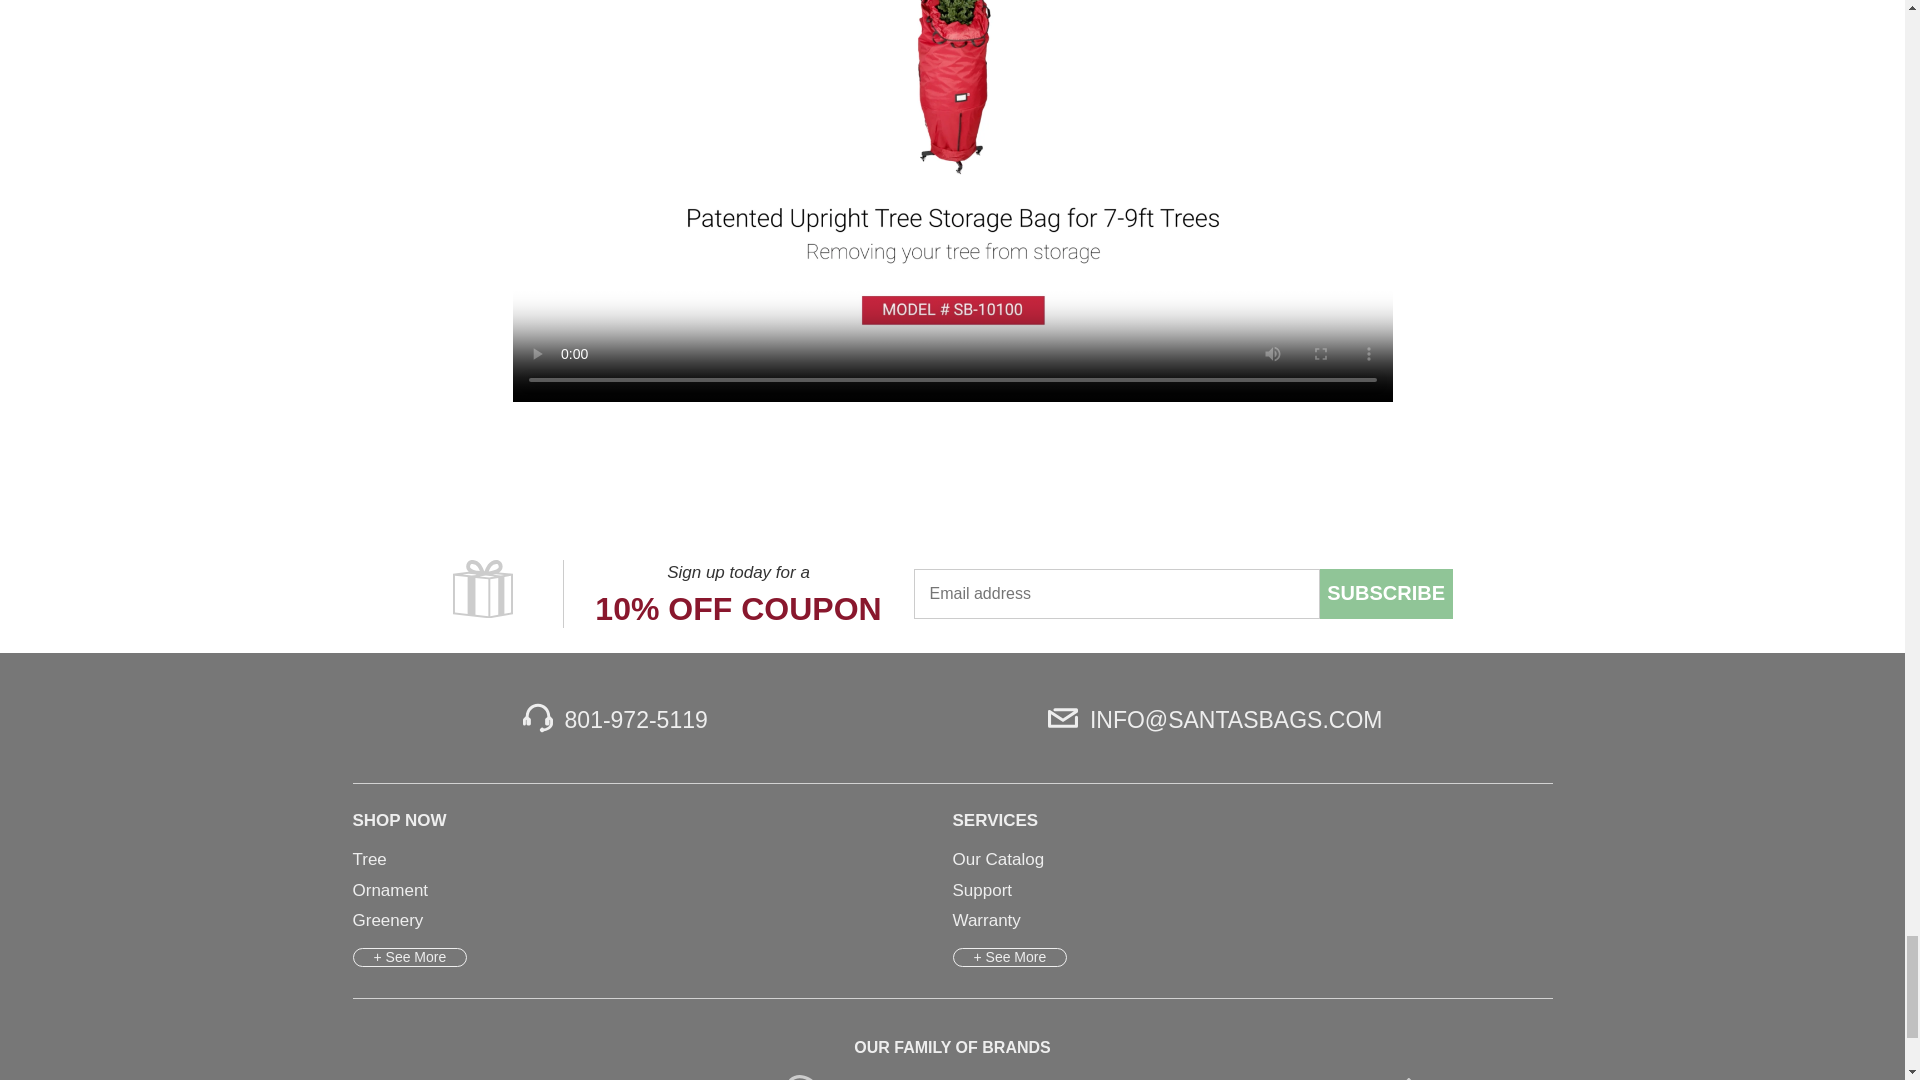 The height and width of the screenshot is (1080, 1920). What do you see at coordinates (1386, 594) in the screenshot?
I see `Subscribe` at bounding box center [1386, 594].